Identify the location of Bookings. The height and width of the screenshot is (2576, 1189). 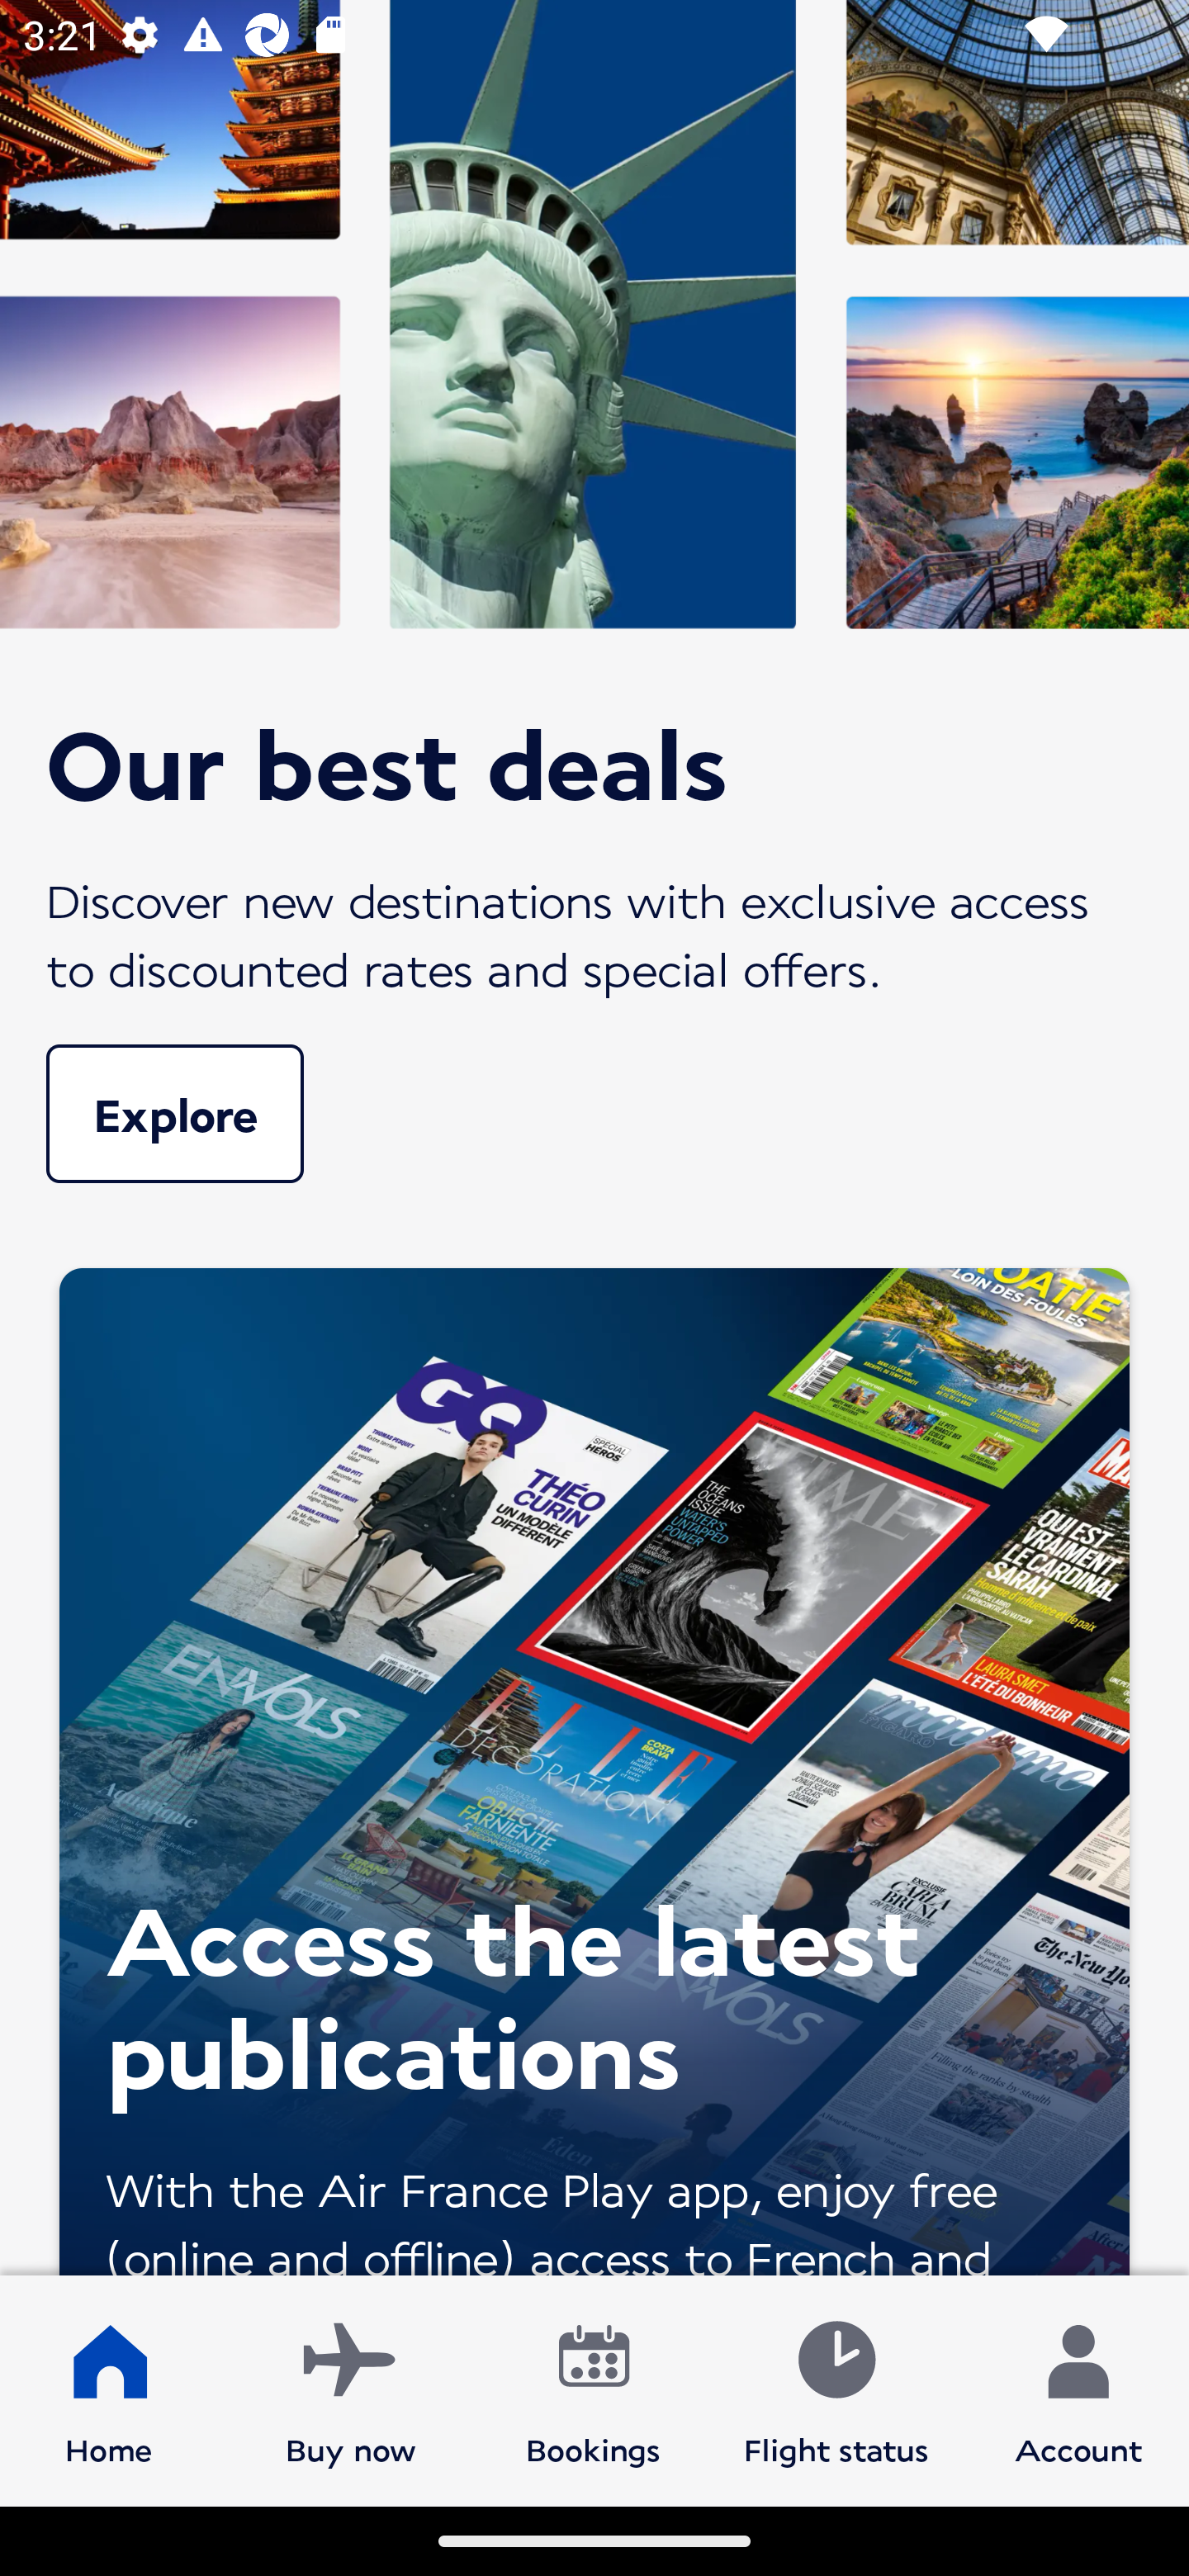
(594, 2389).